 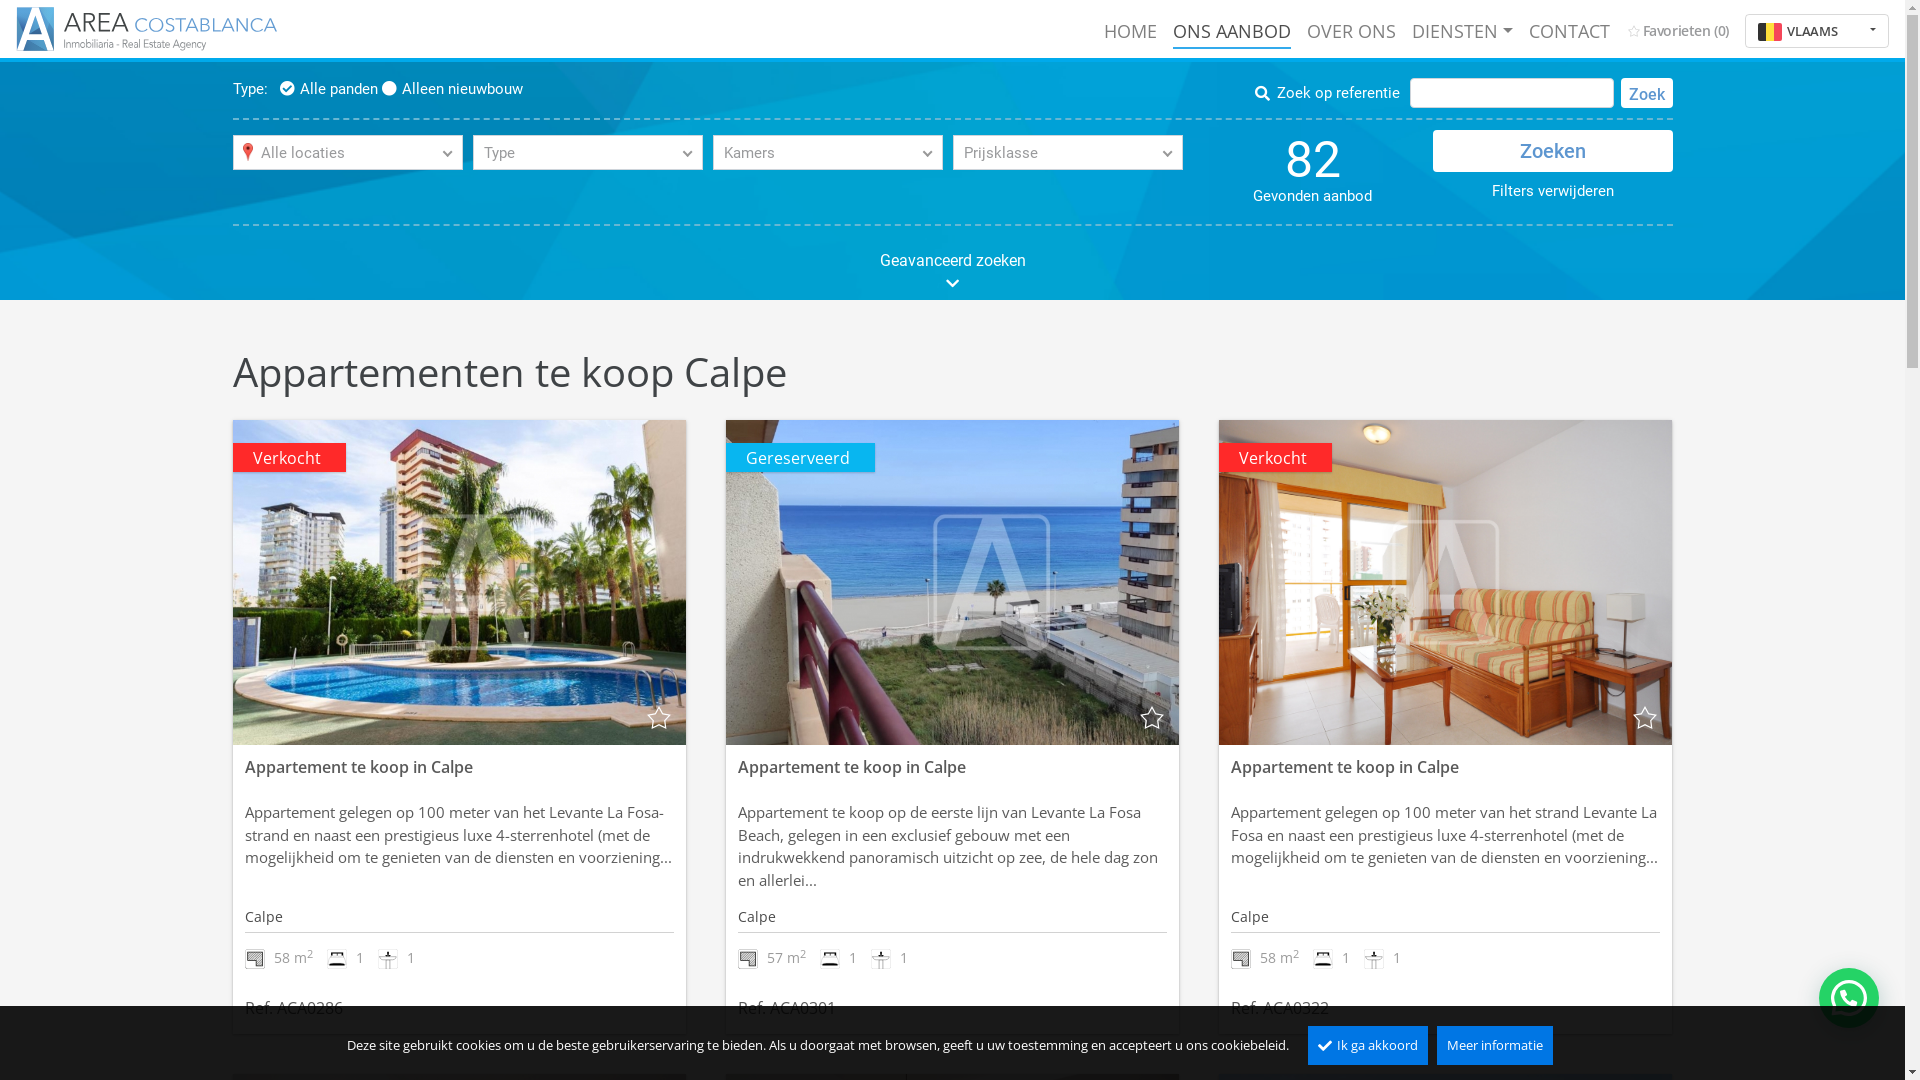 What do you see at coordinates (1552, 151) in the screenshot?
I see `Zoeken` at bounding box center [1552, 151].